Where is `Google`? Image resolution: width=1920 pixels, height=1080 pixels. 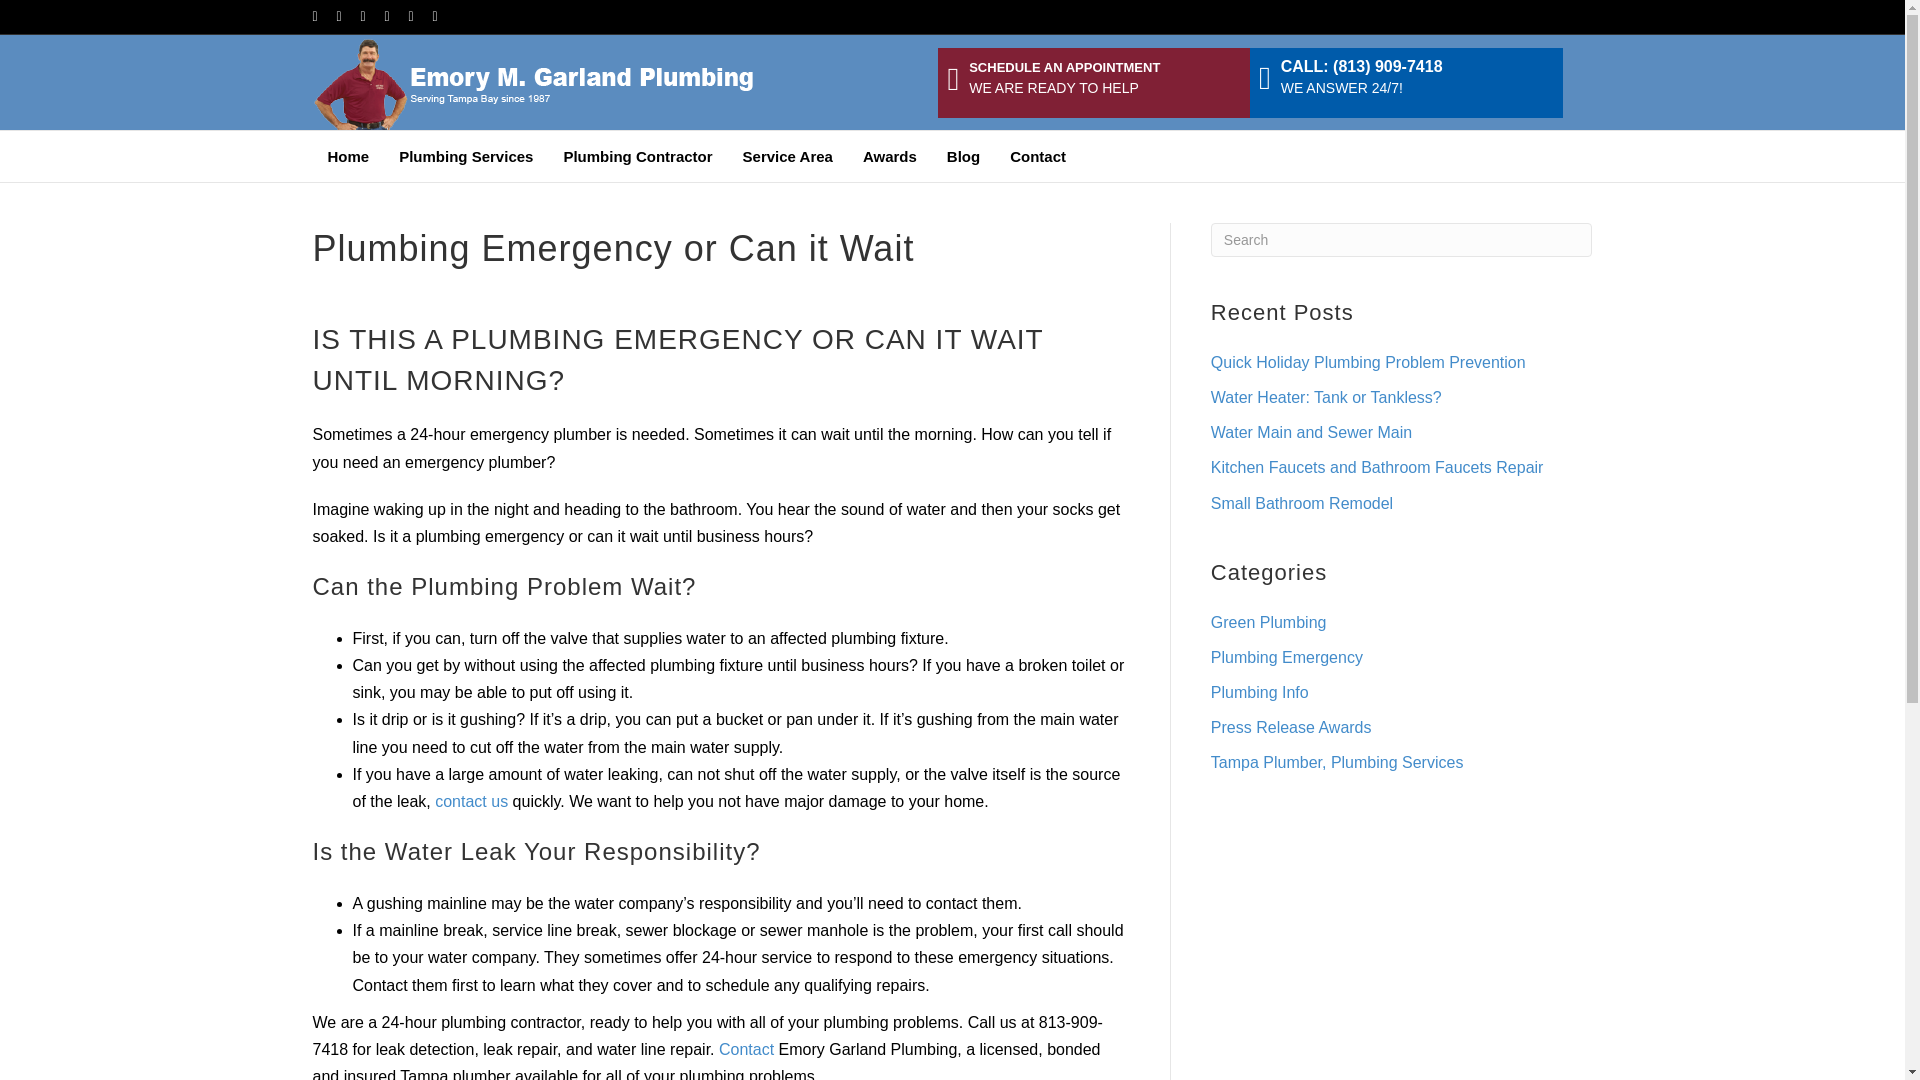 Google is located at coordinates (372, 15).